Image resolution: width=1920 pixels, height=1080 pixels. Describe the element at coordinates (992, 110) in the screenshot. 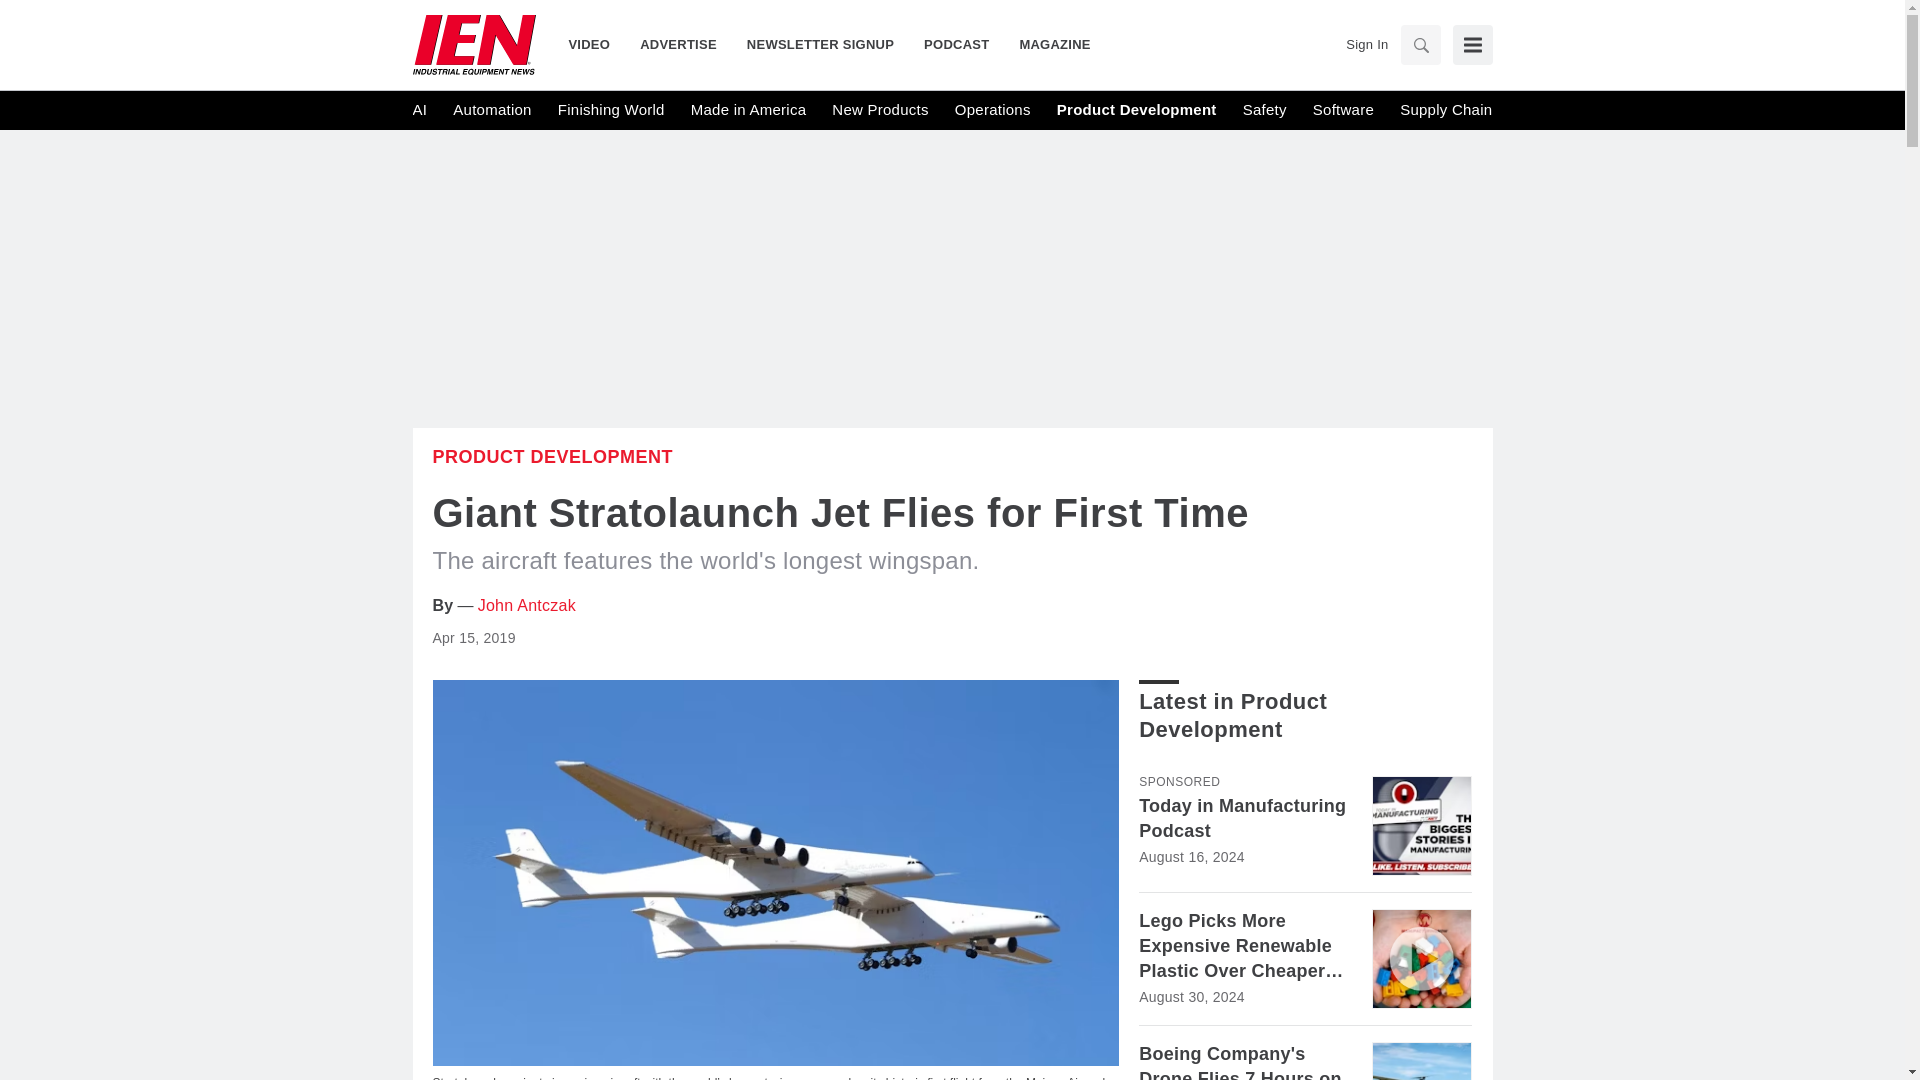

I see `Operations` at that location.